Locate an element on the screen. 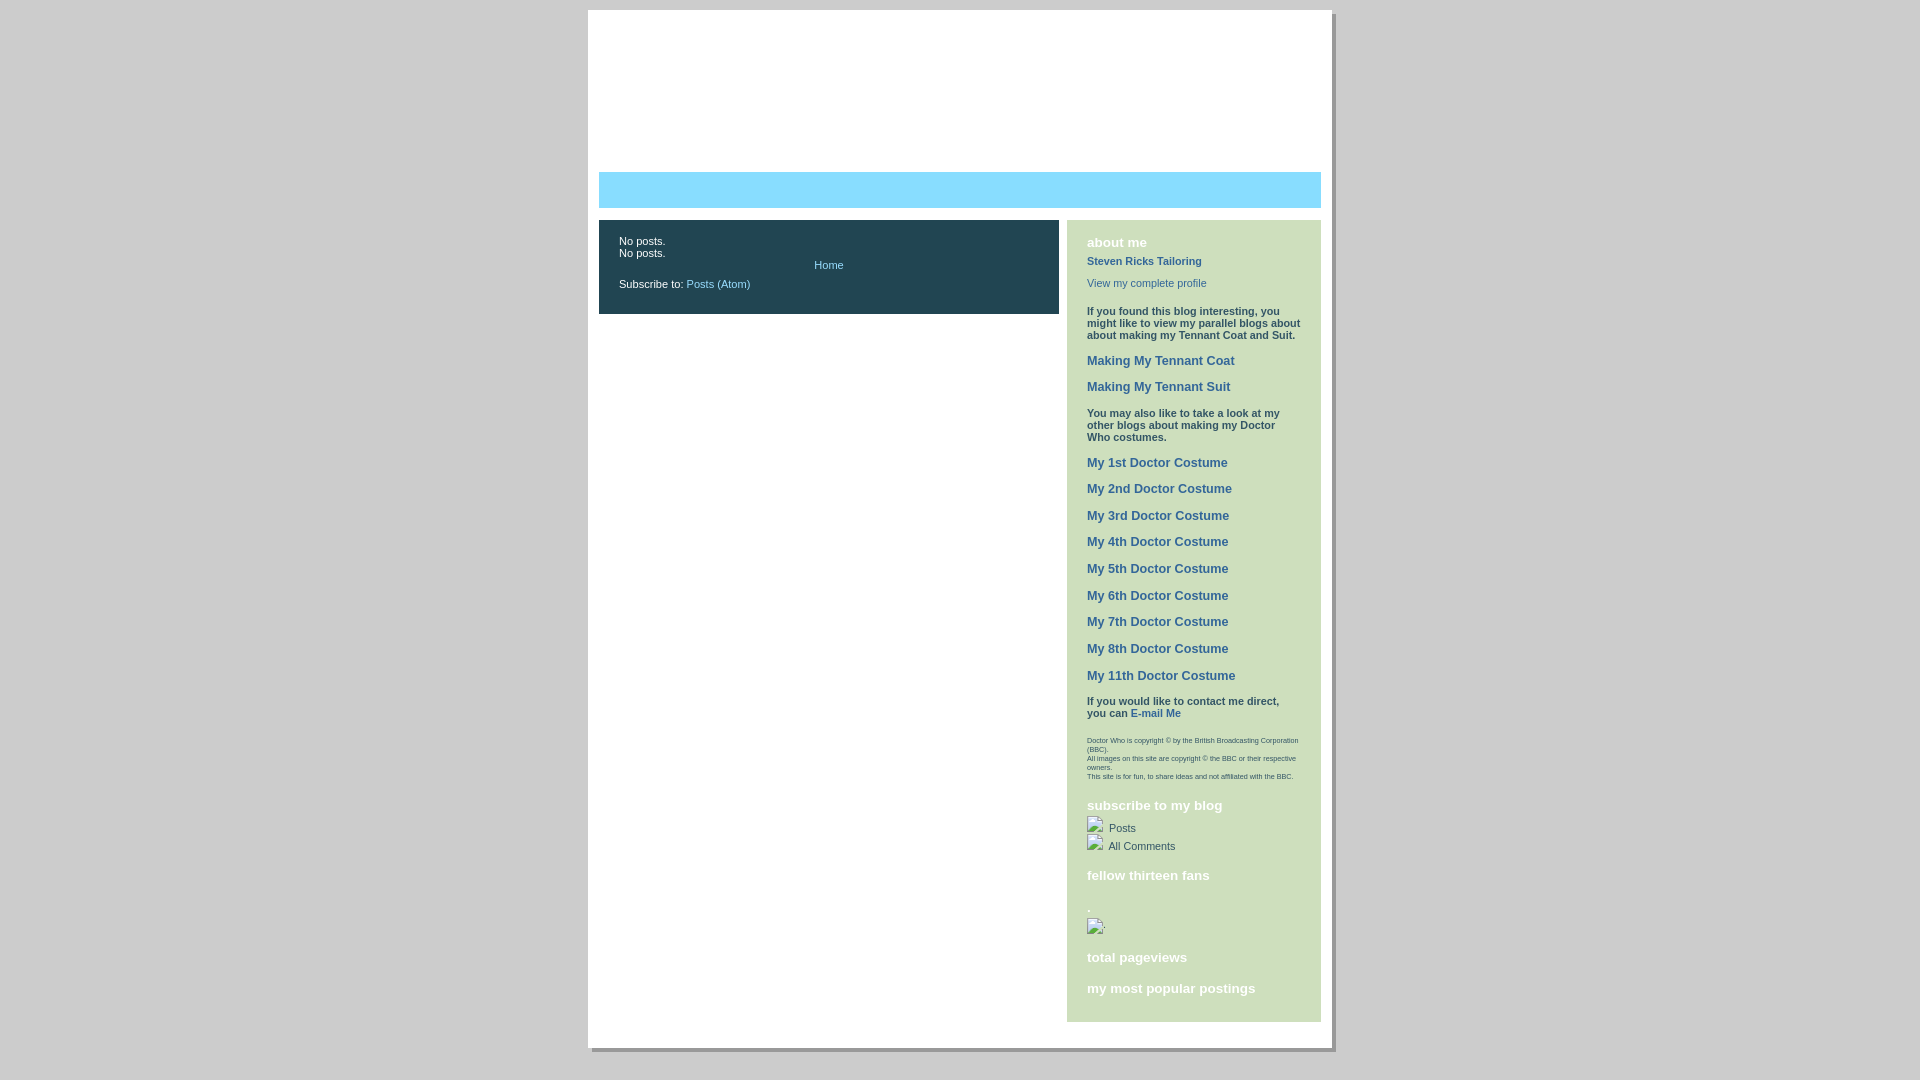  Posts is located at coordinates (1121, 828).